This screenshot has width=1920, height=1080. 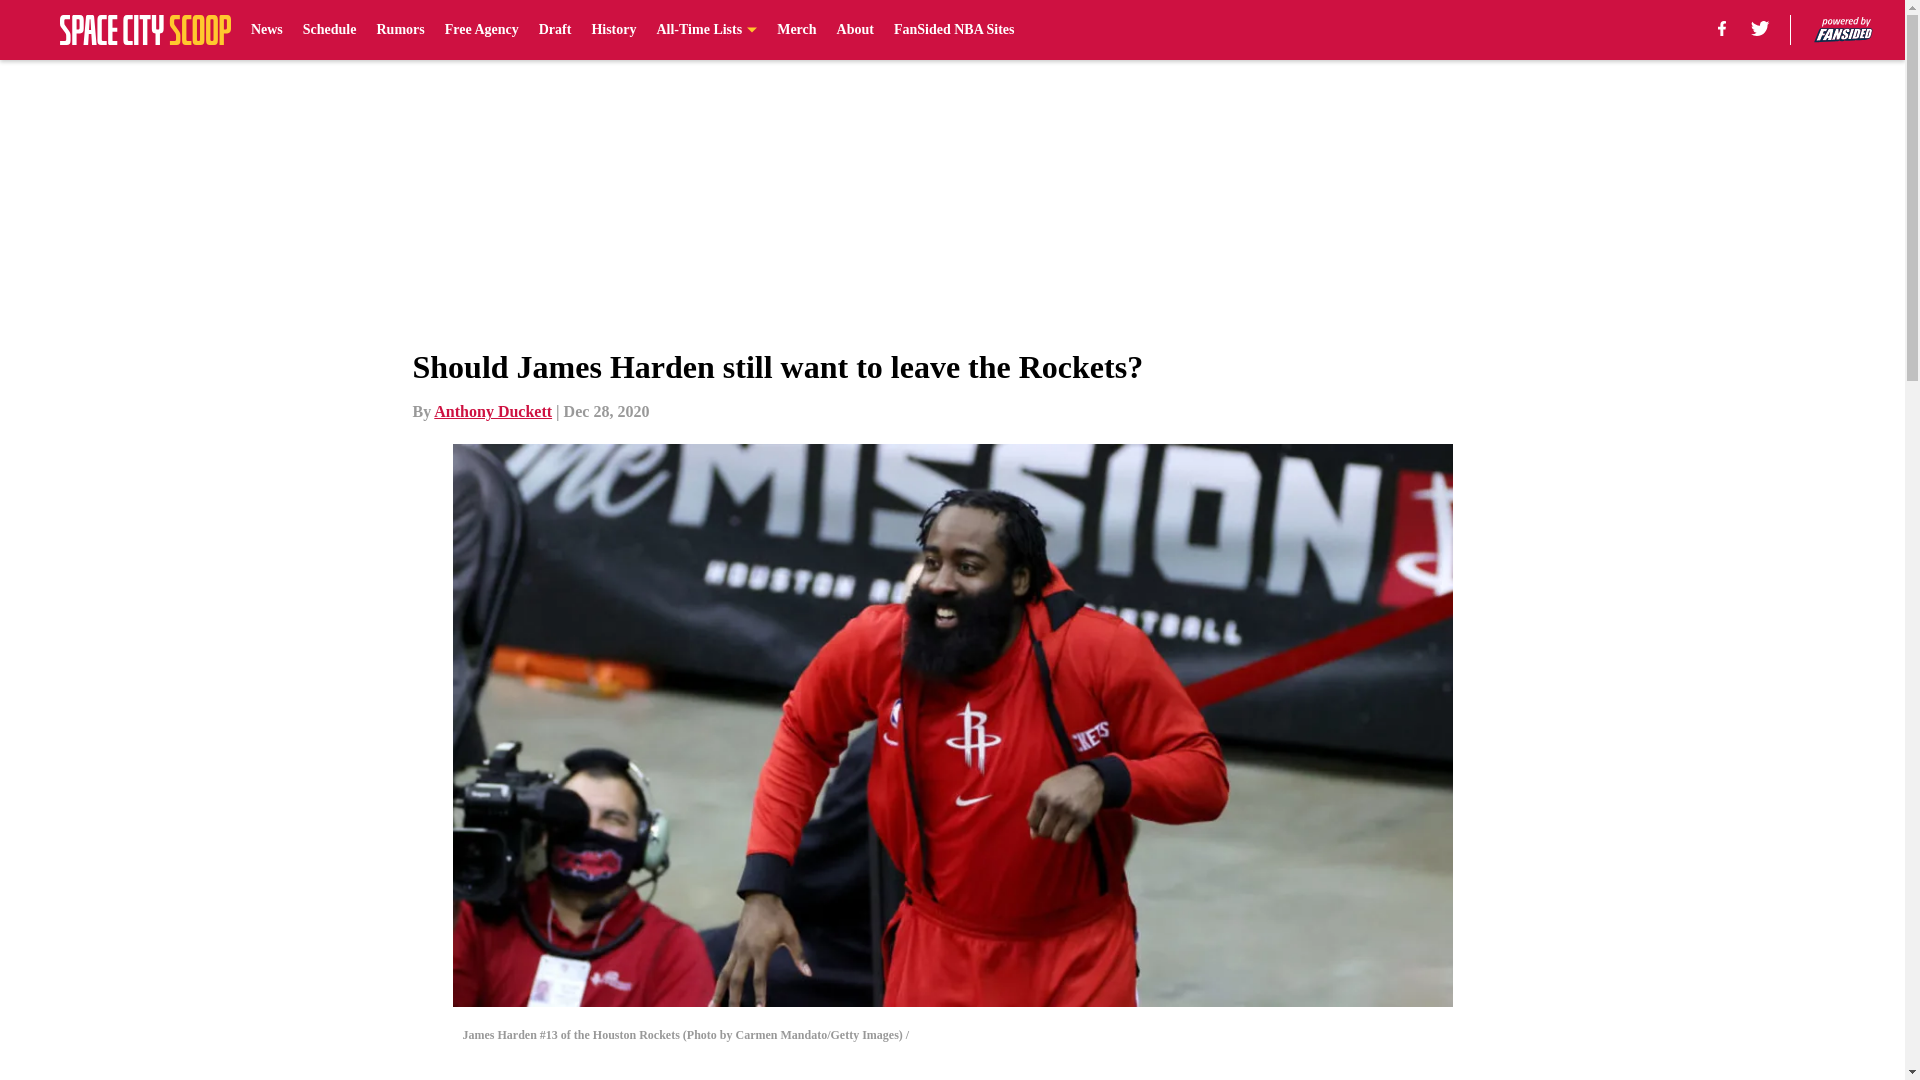 What do you see at coordinates (492, 411) in the screenshot?
I see `Anthony Duckett` at bounding box center [492, 411].